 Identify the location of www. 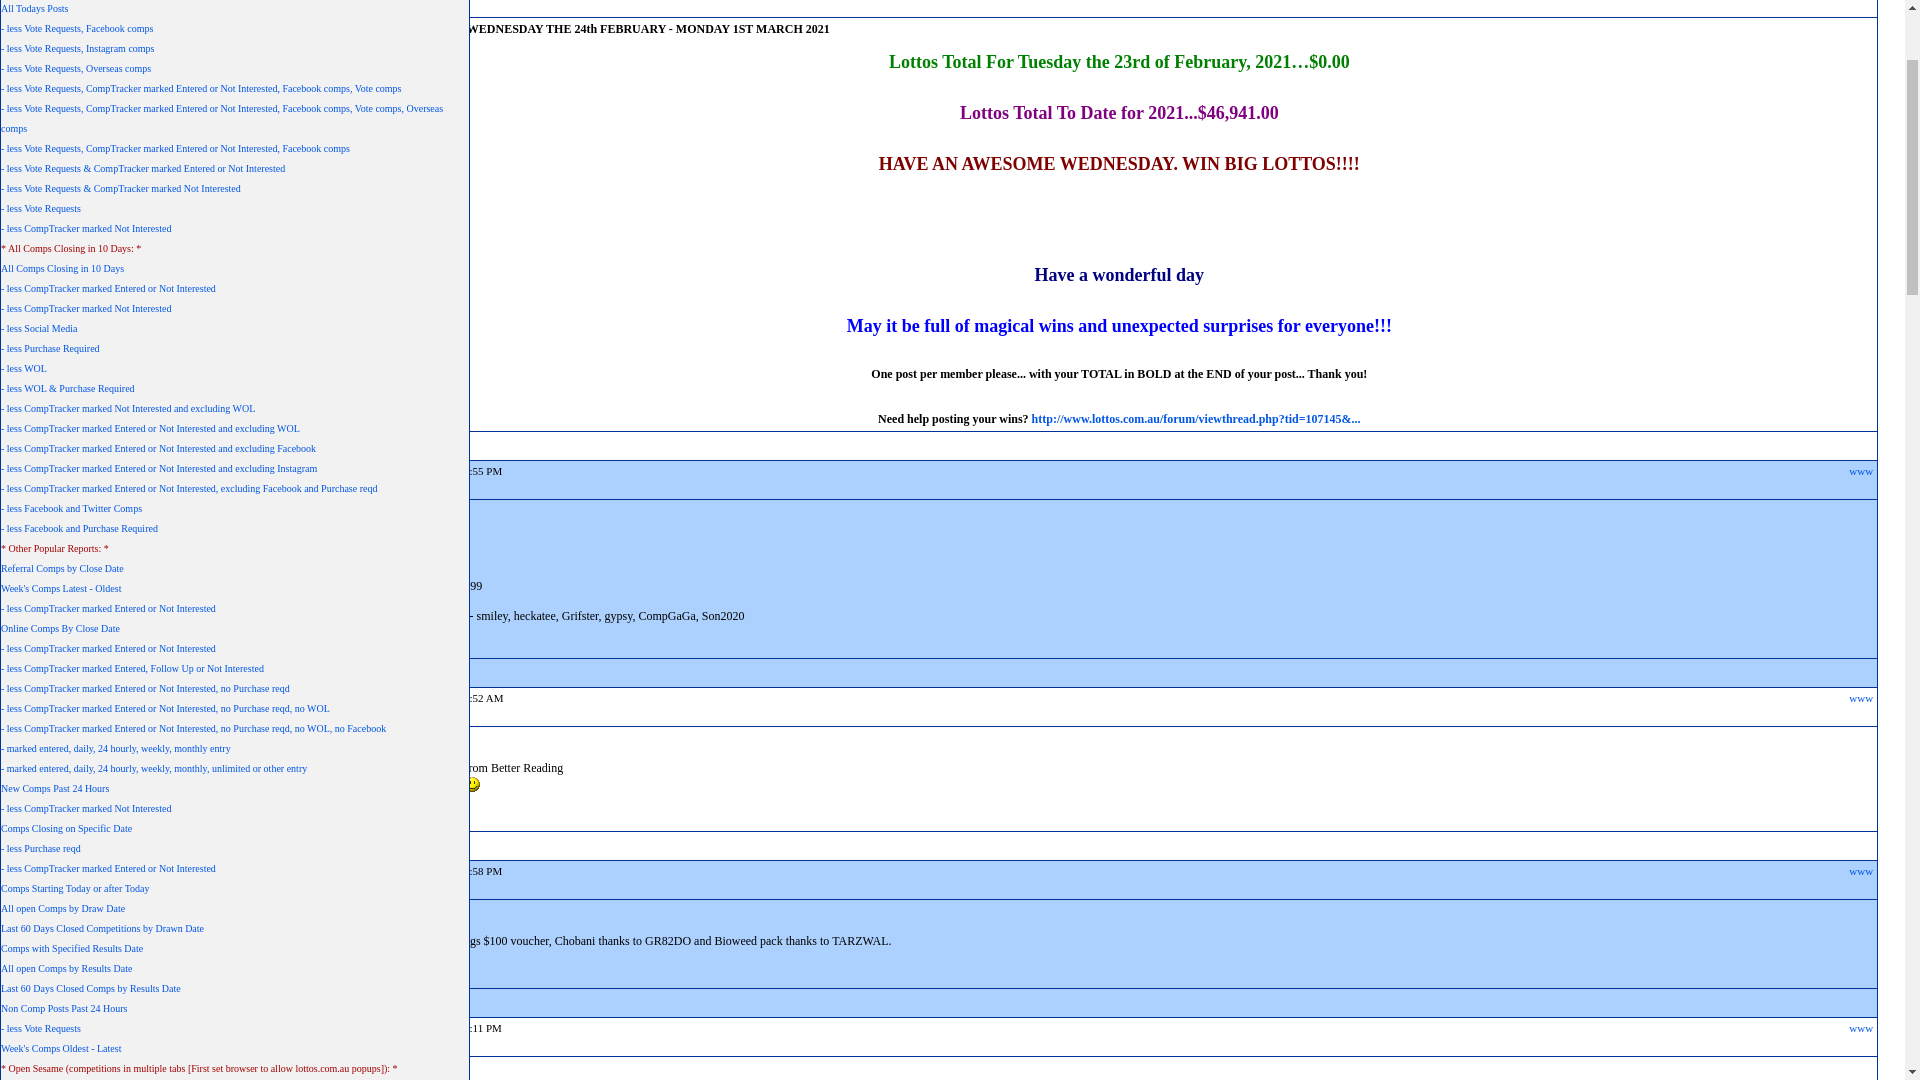
(1861, 908).